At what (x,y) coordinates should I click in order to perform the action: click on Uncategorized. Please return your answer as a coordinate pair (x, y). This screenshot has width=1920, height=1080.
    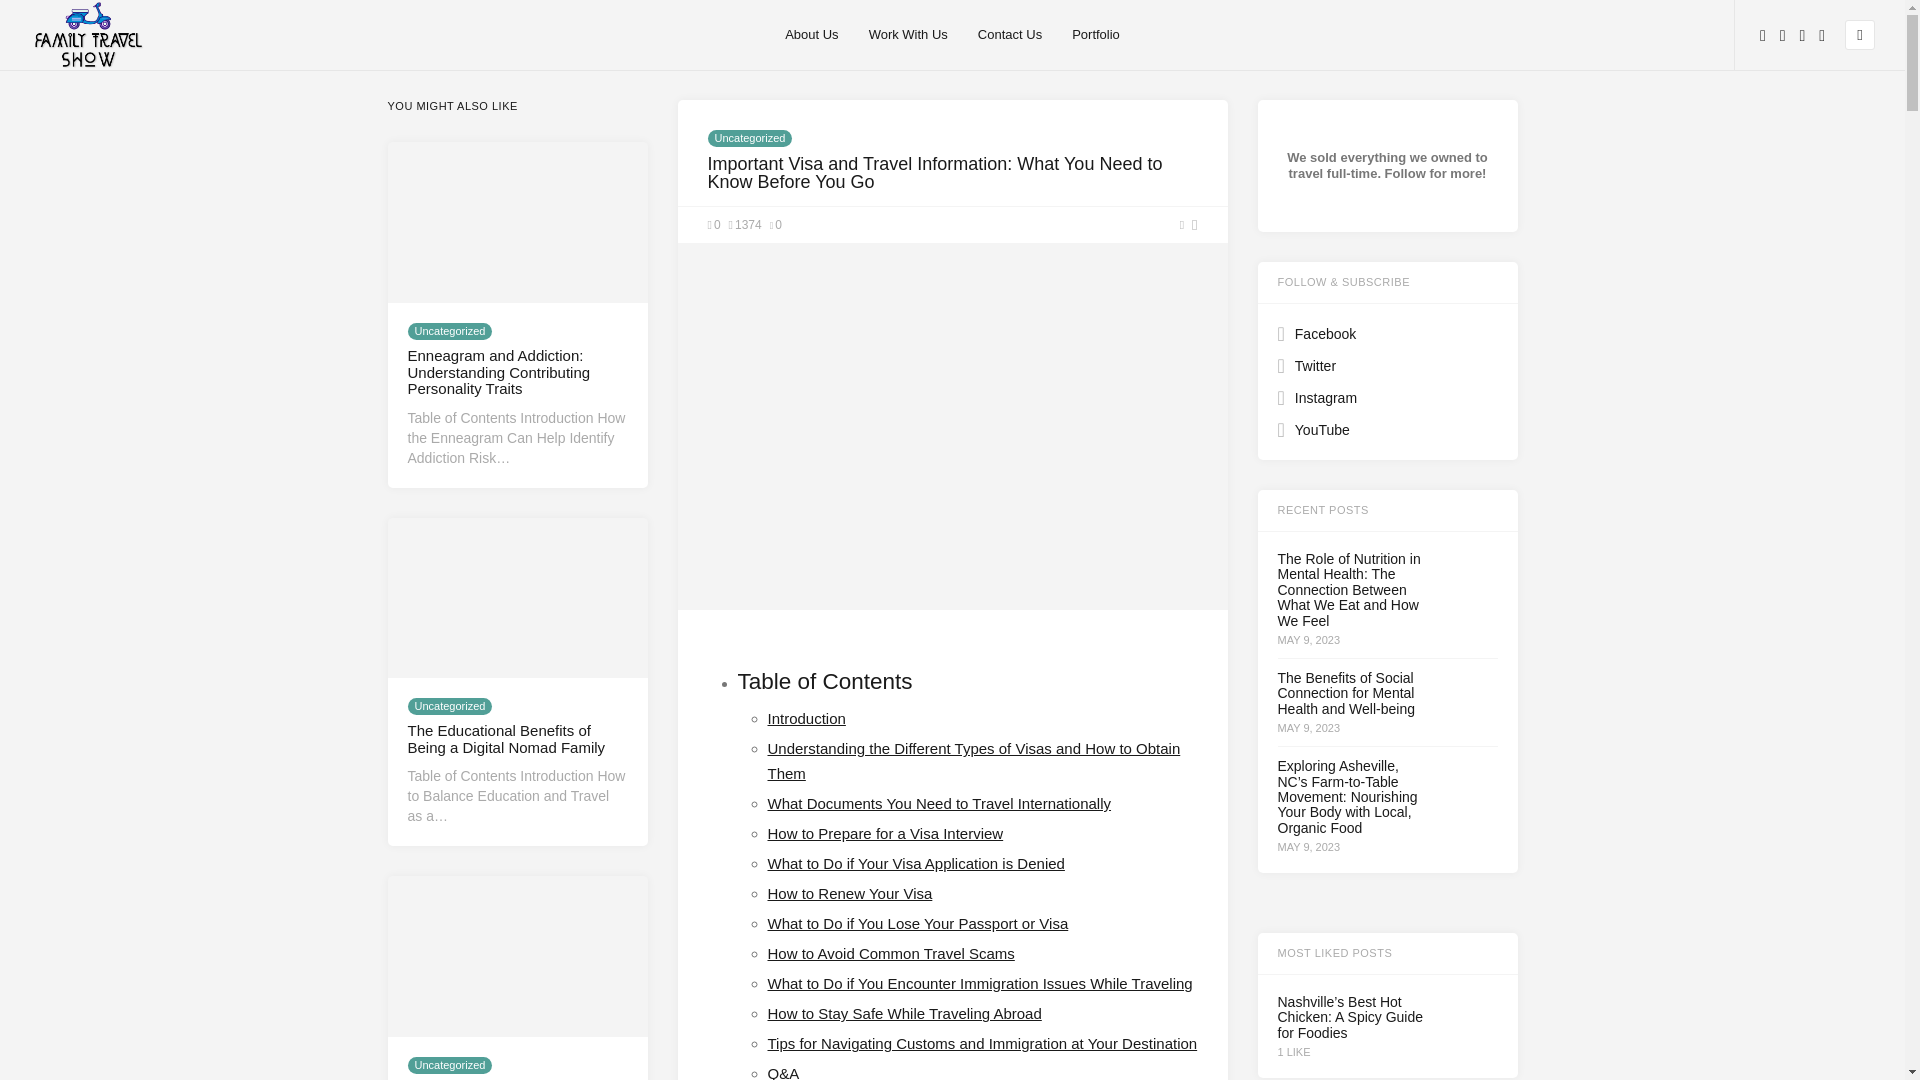
    Looking at the image, I should click on (450, 331).